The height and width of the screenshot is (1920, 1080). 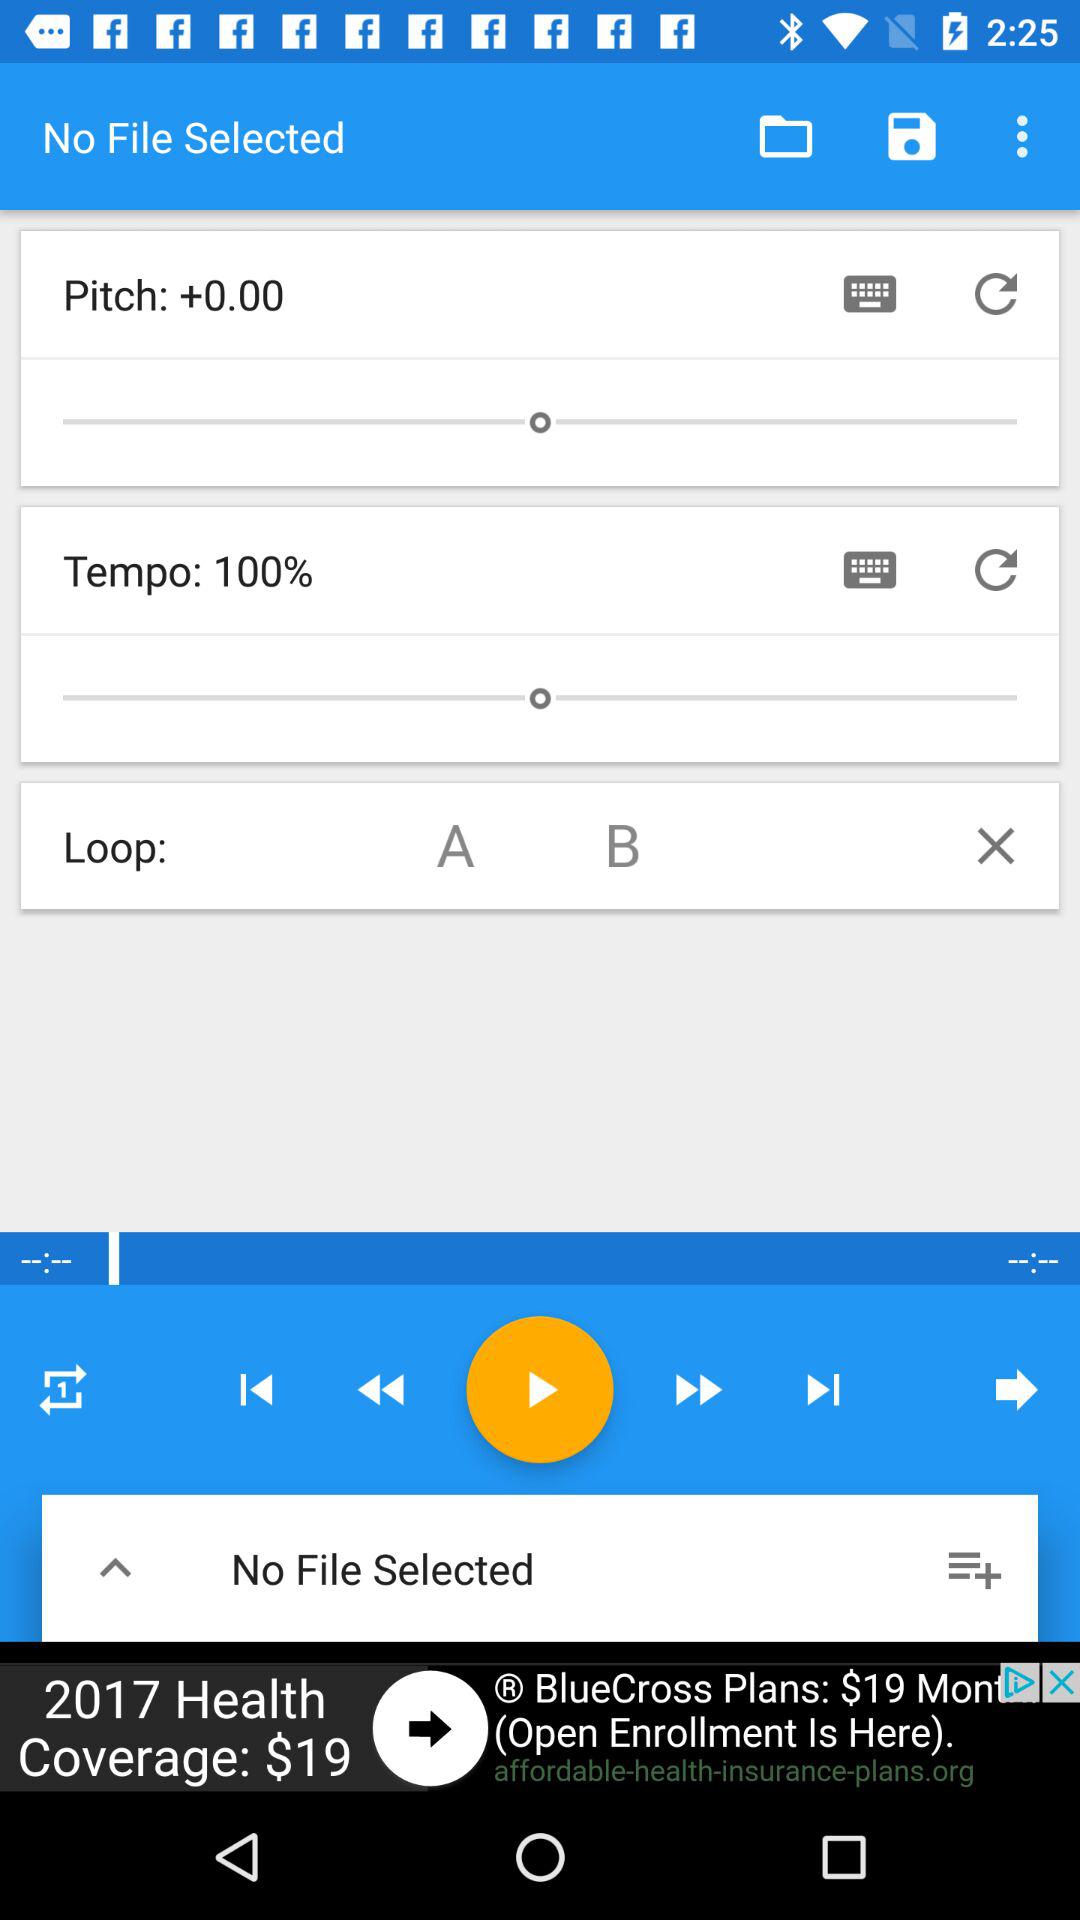 I want to click on go to next page, so click(x=1017, y=1389).